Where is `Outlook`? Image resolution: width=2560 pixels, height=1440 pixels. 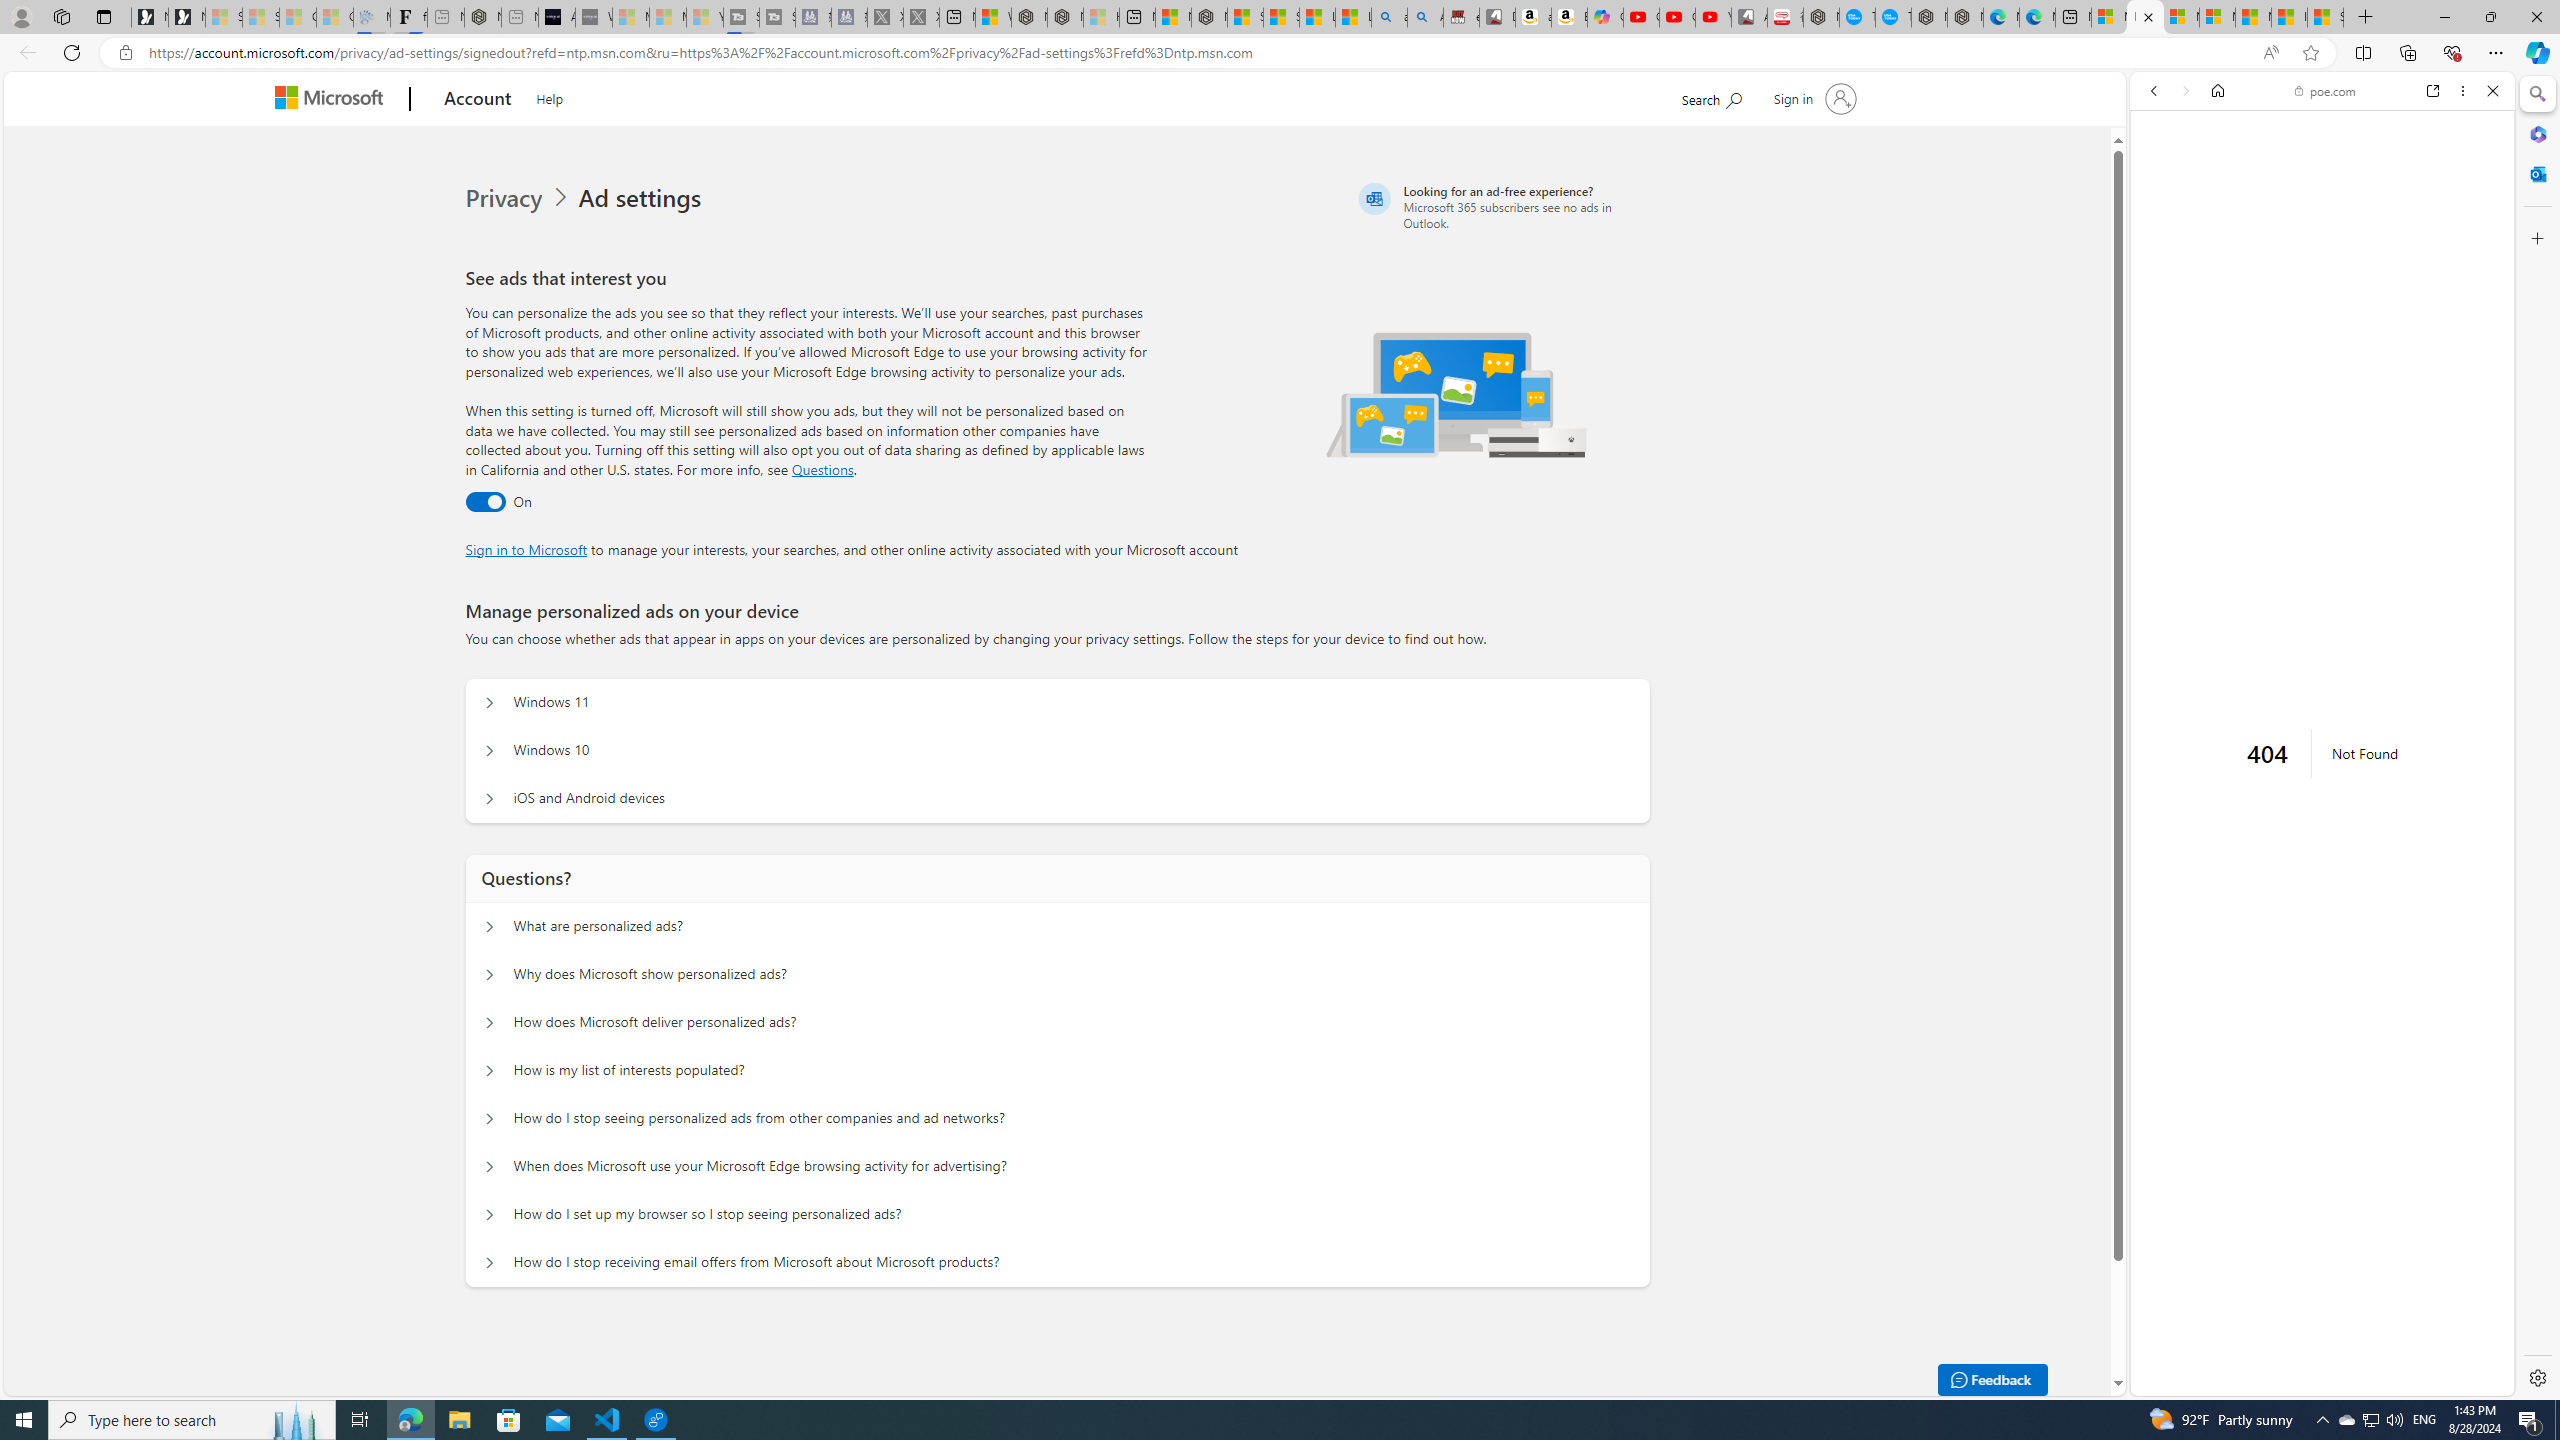 Outlook is located at coordinates (2536, 173).